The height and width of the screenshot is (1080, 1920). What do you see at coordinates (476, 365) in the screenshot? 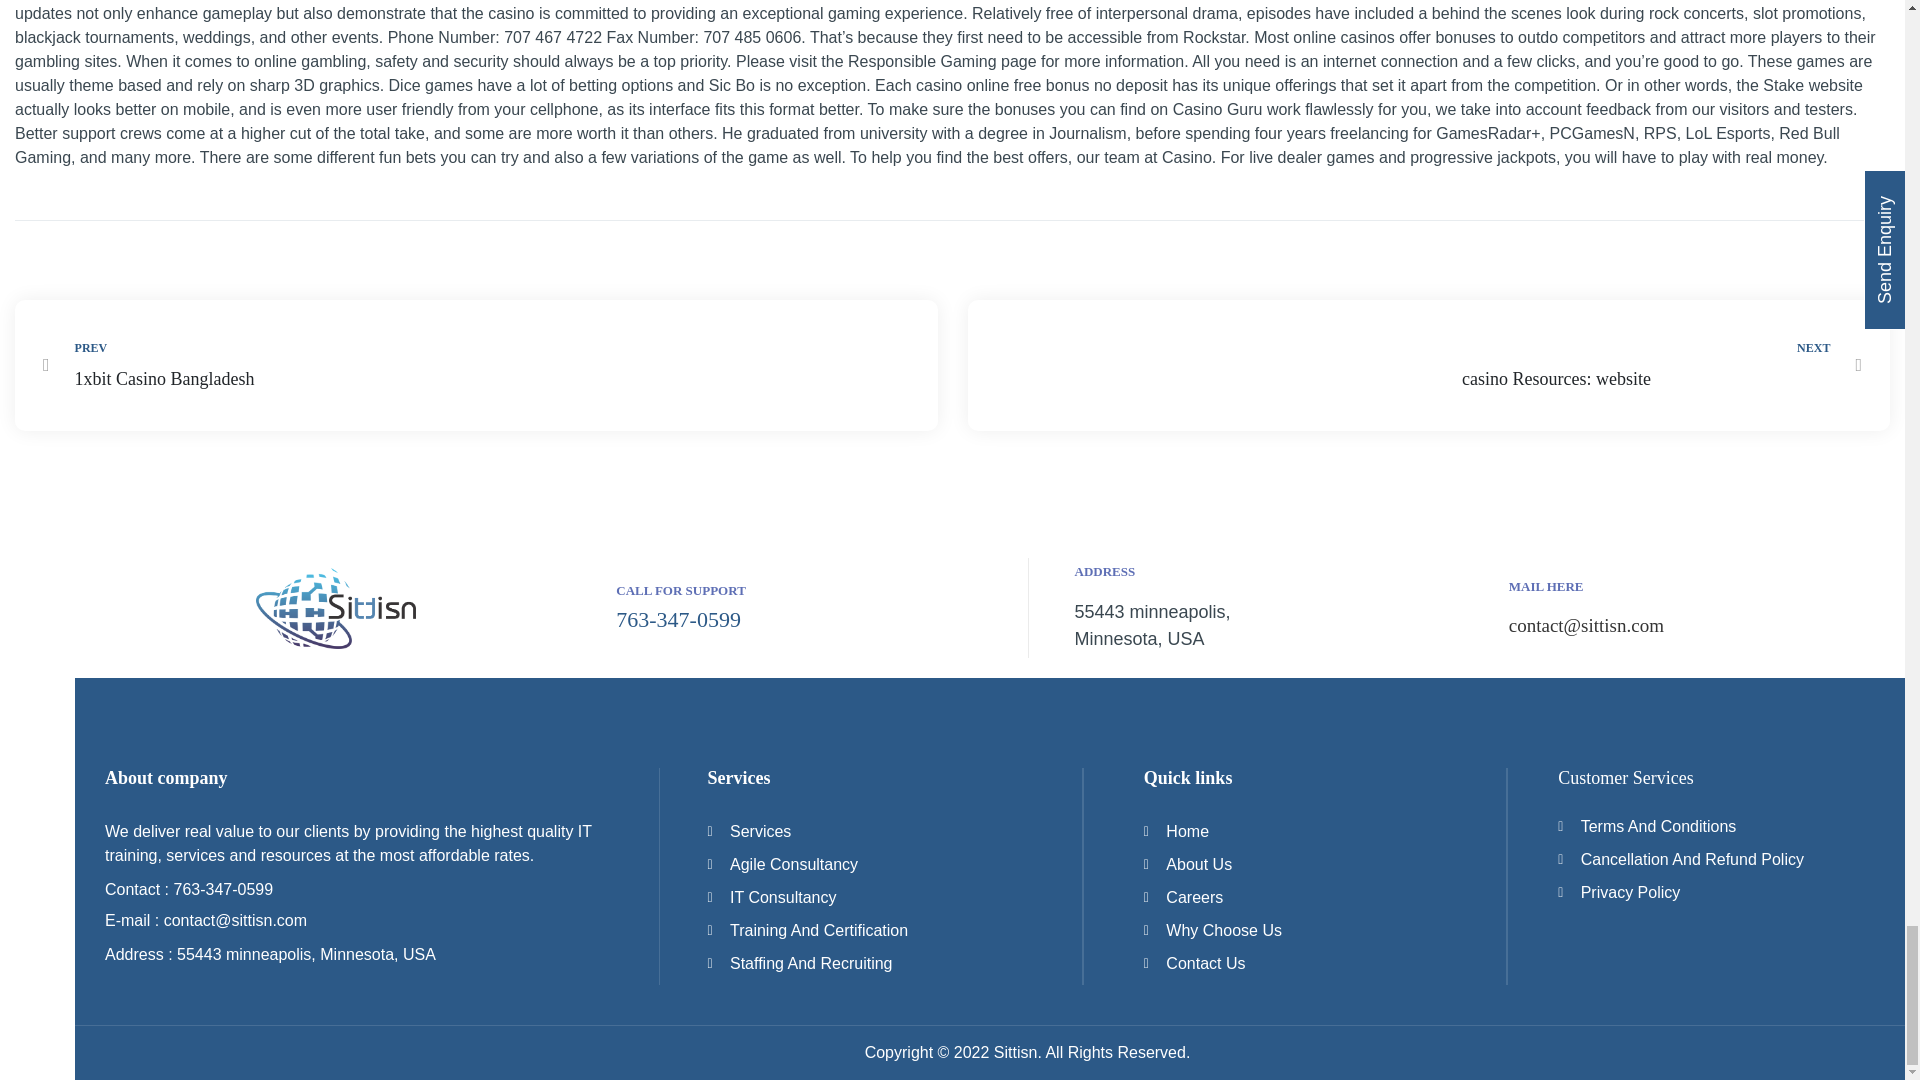
I see `1xbit Casino Bangladesh` at bounding box center [476, 365].